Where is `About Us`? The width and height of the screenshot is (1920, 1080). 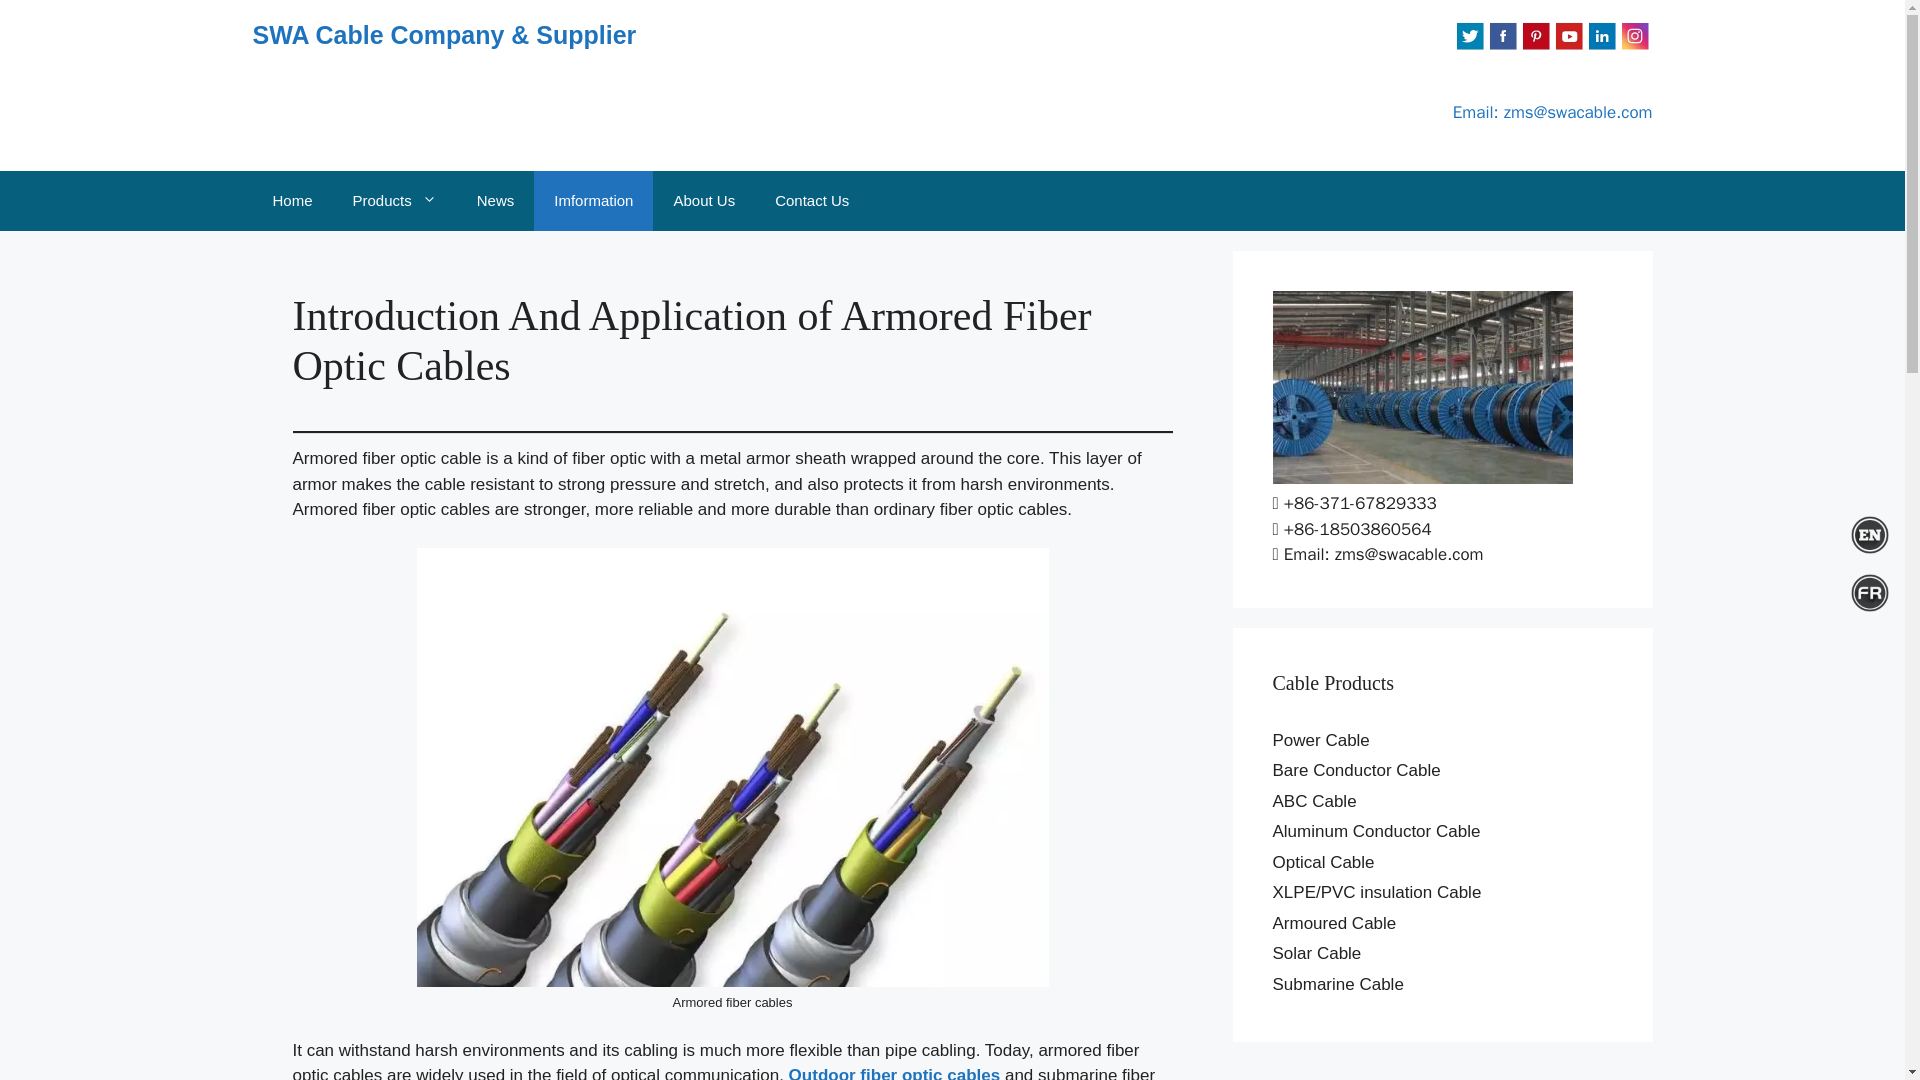 About Us is located at coordinates (703, 200).